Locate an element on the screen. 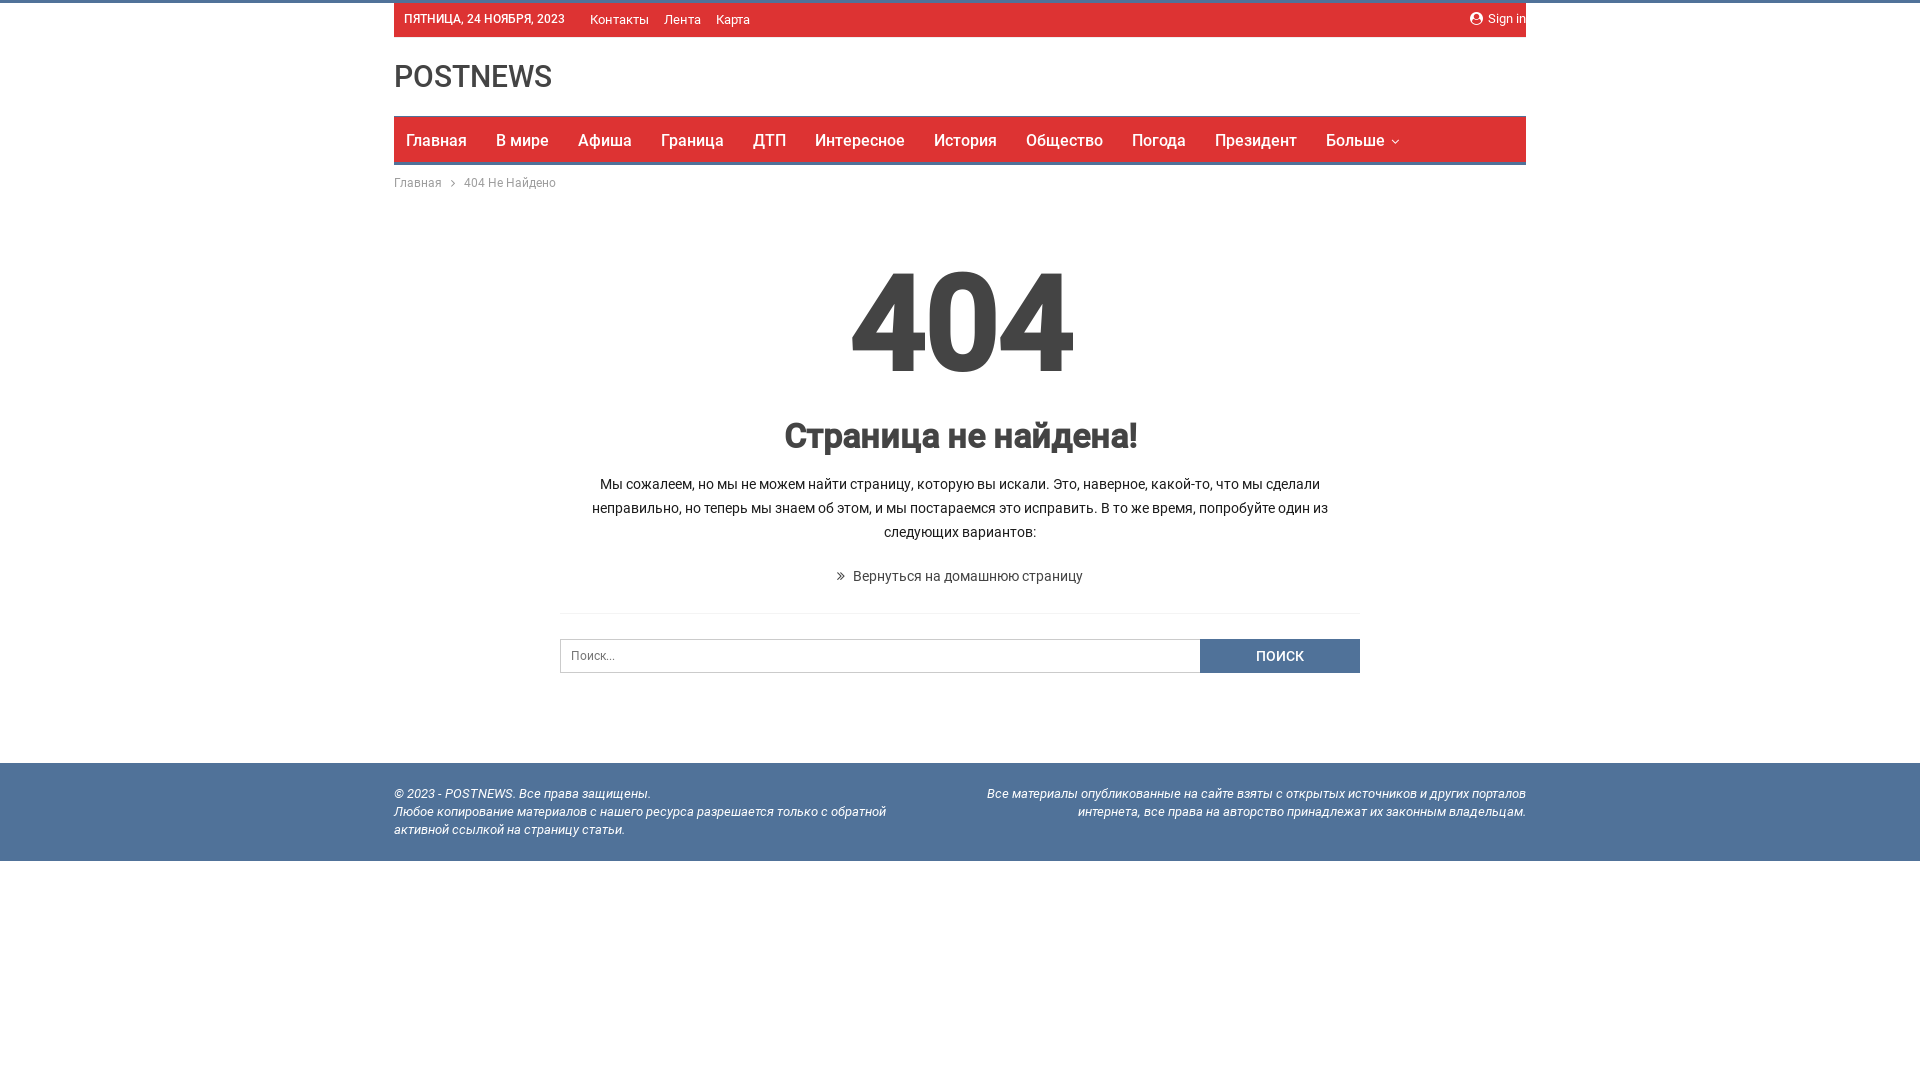 The height and width of the screenshot is (1080, 1920). POSTNEWS is located at coordinates (473, 76).